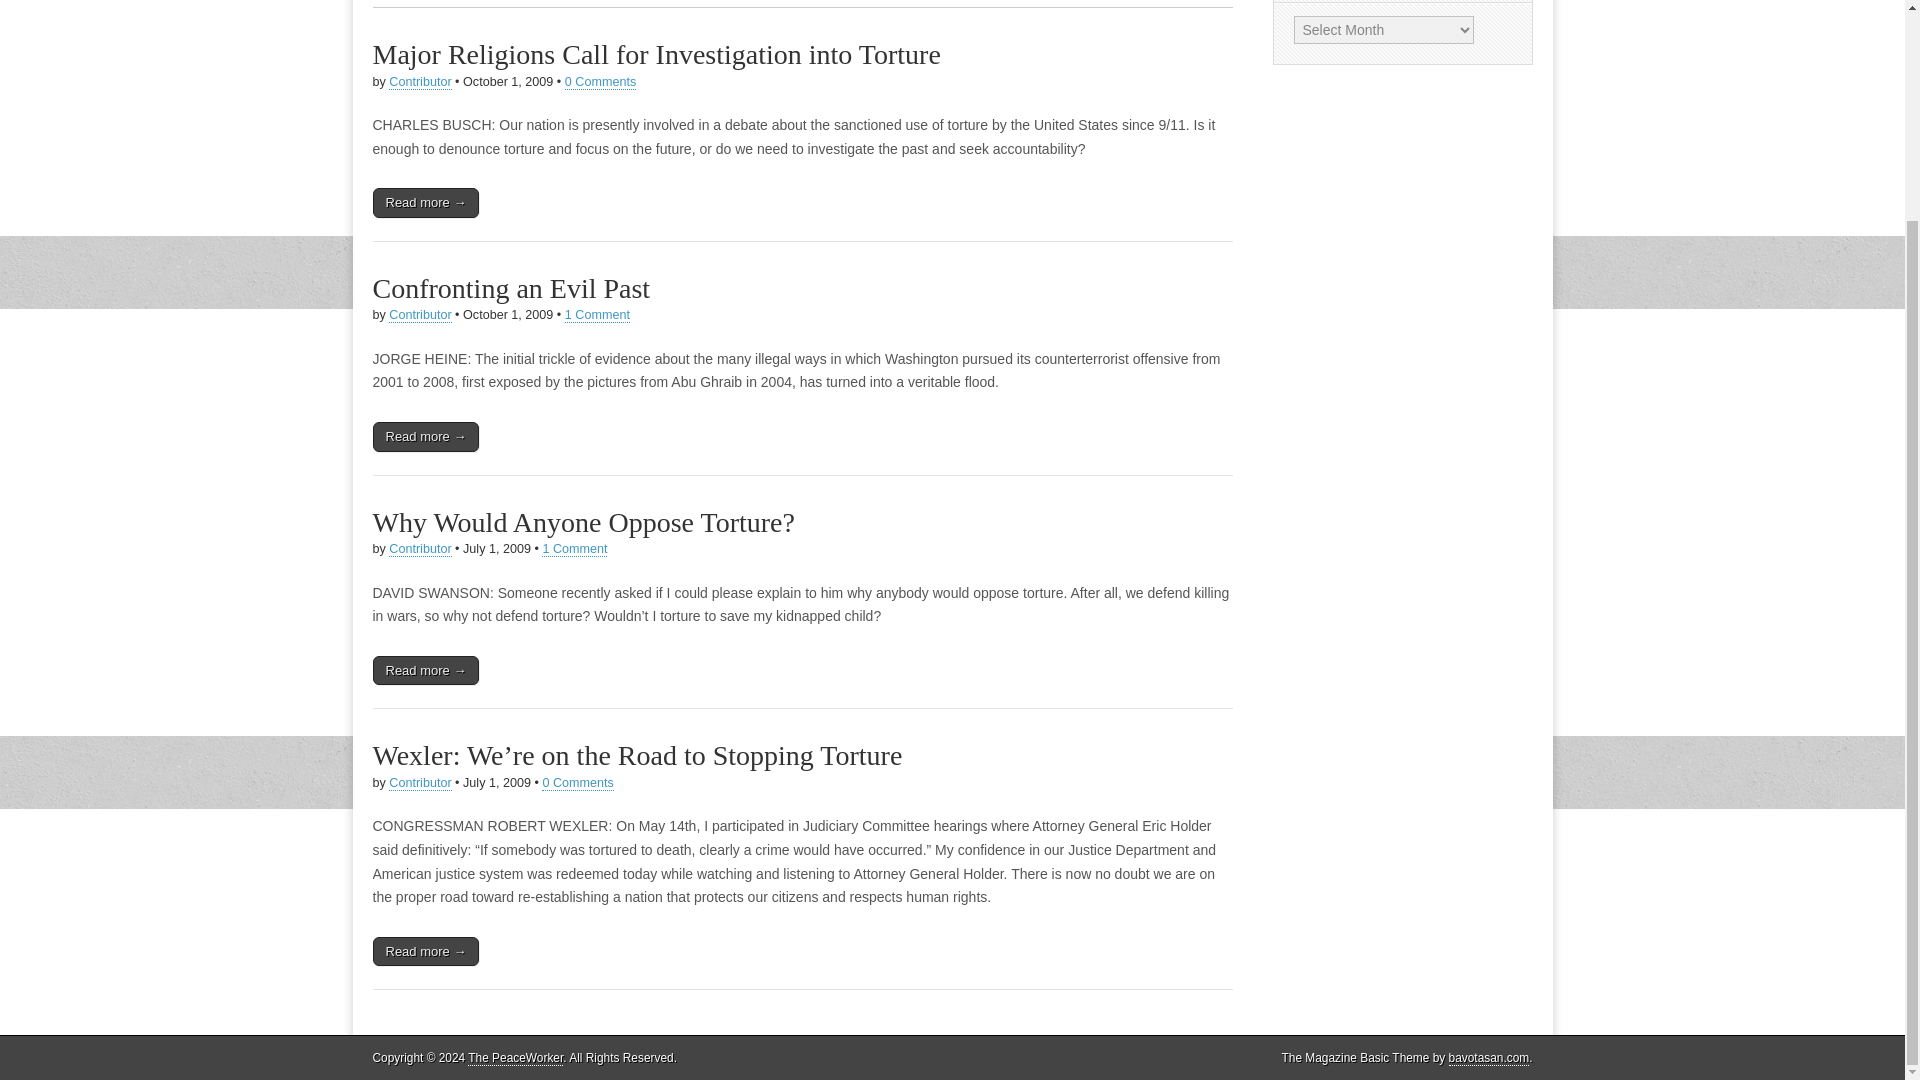 This screenshot has width=1920, height=1080. Describe the element at coordinates (420, 550) in the screenshot. I see `Posts by Contributor` at that location.